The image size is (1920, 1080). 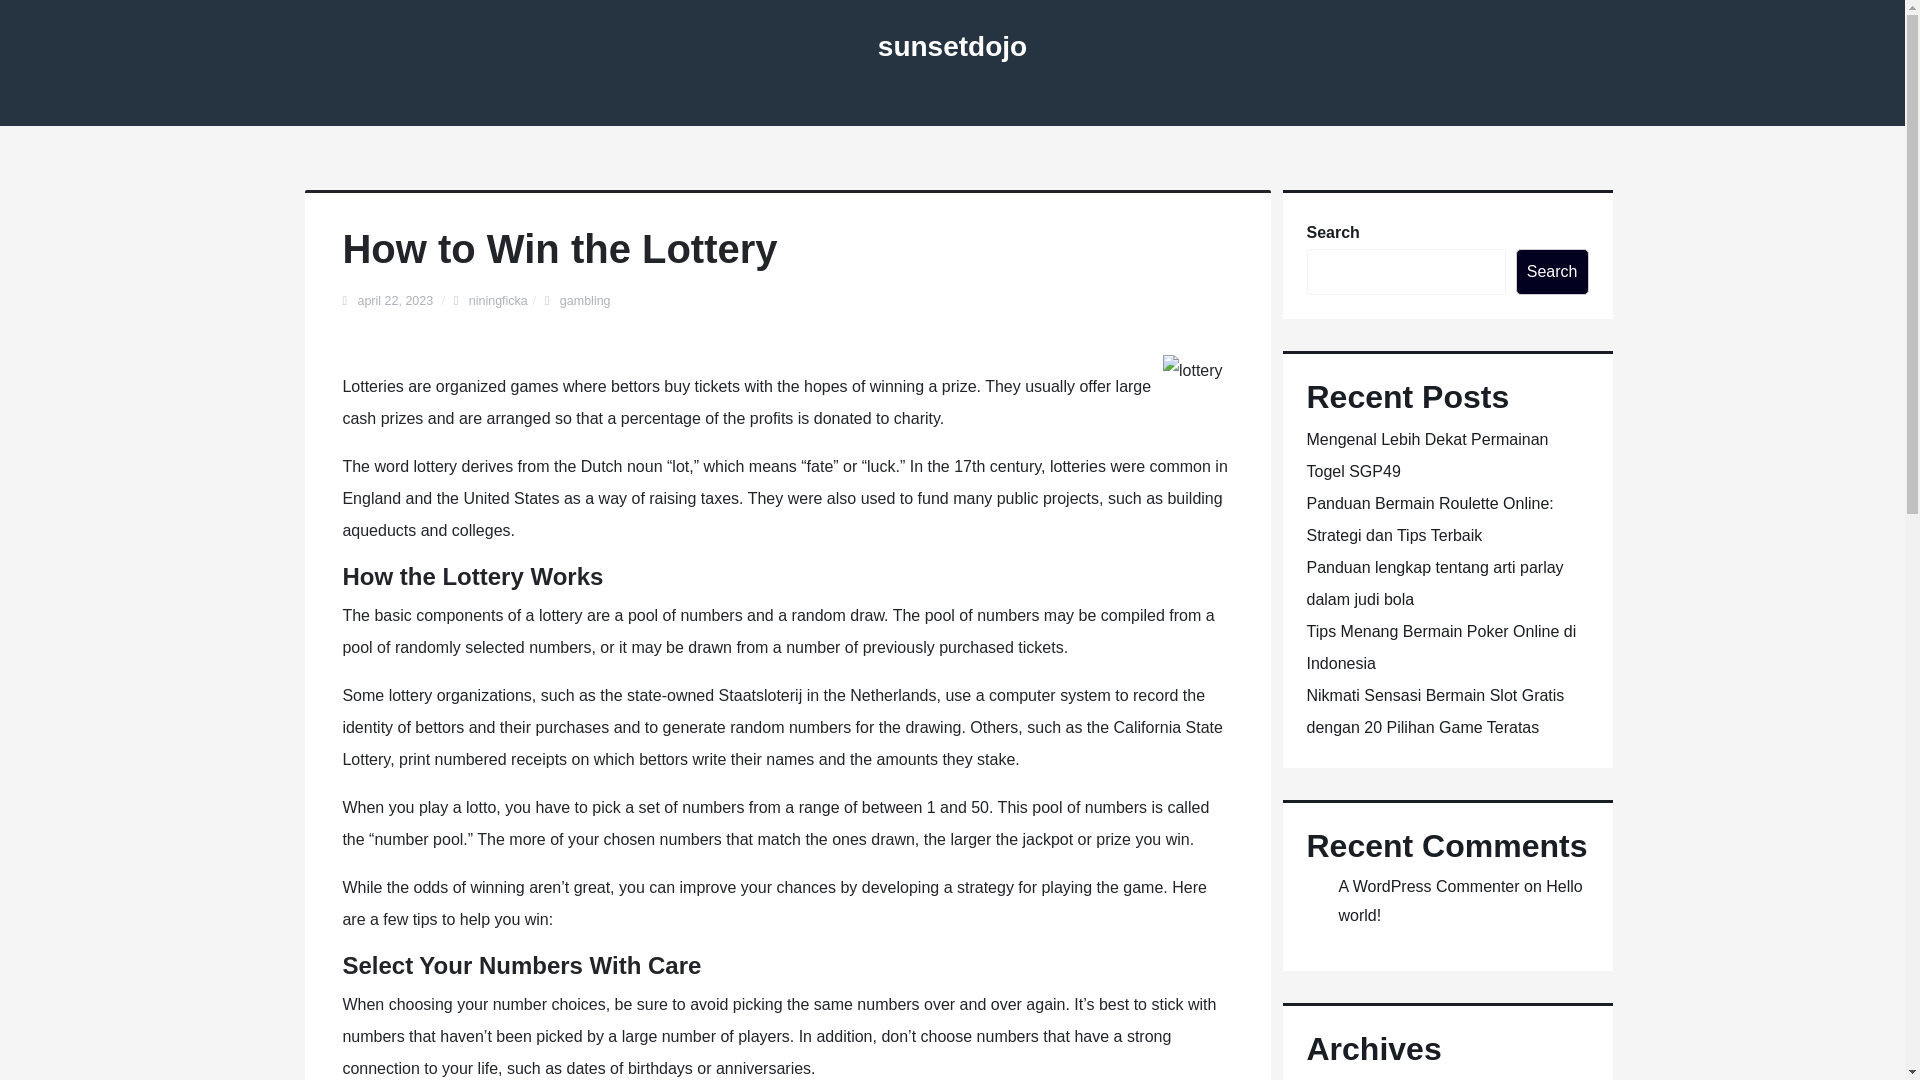 What do you see at coordinates (1428, 886) in the screenshot?
I see `A WordPress Commenter` at bounding box center [1428, 886].